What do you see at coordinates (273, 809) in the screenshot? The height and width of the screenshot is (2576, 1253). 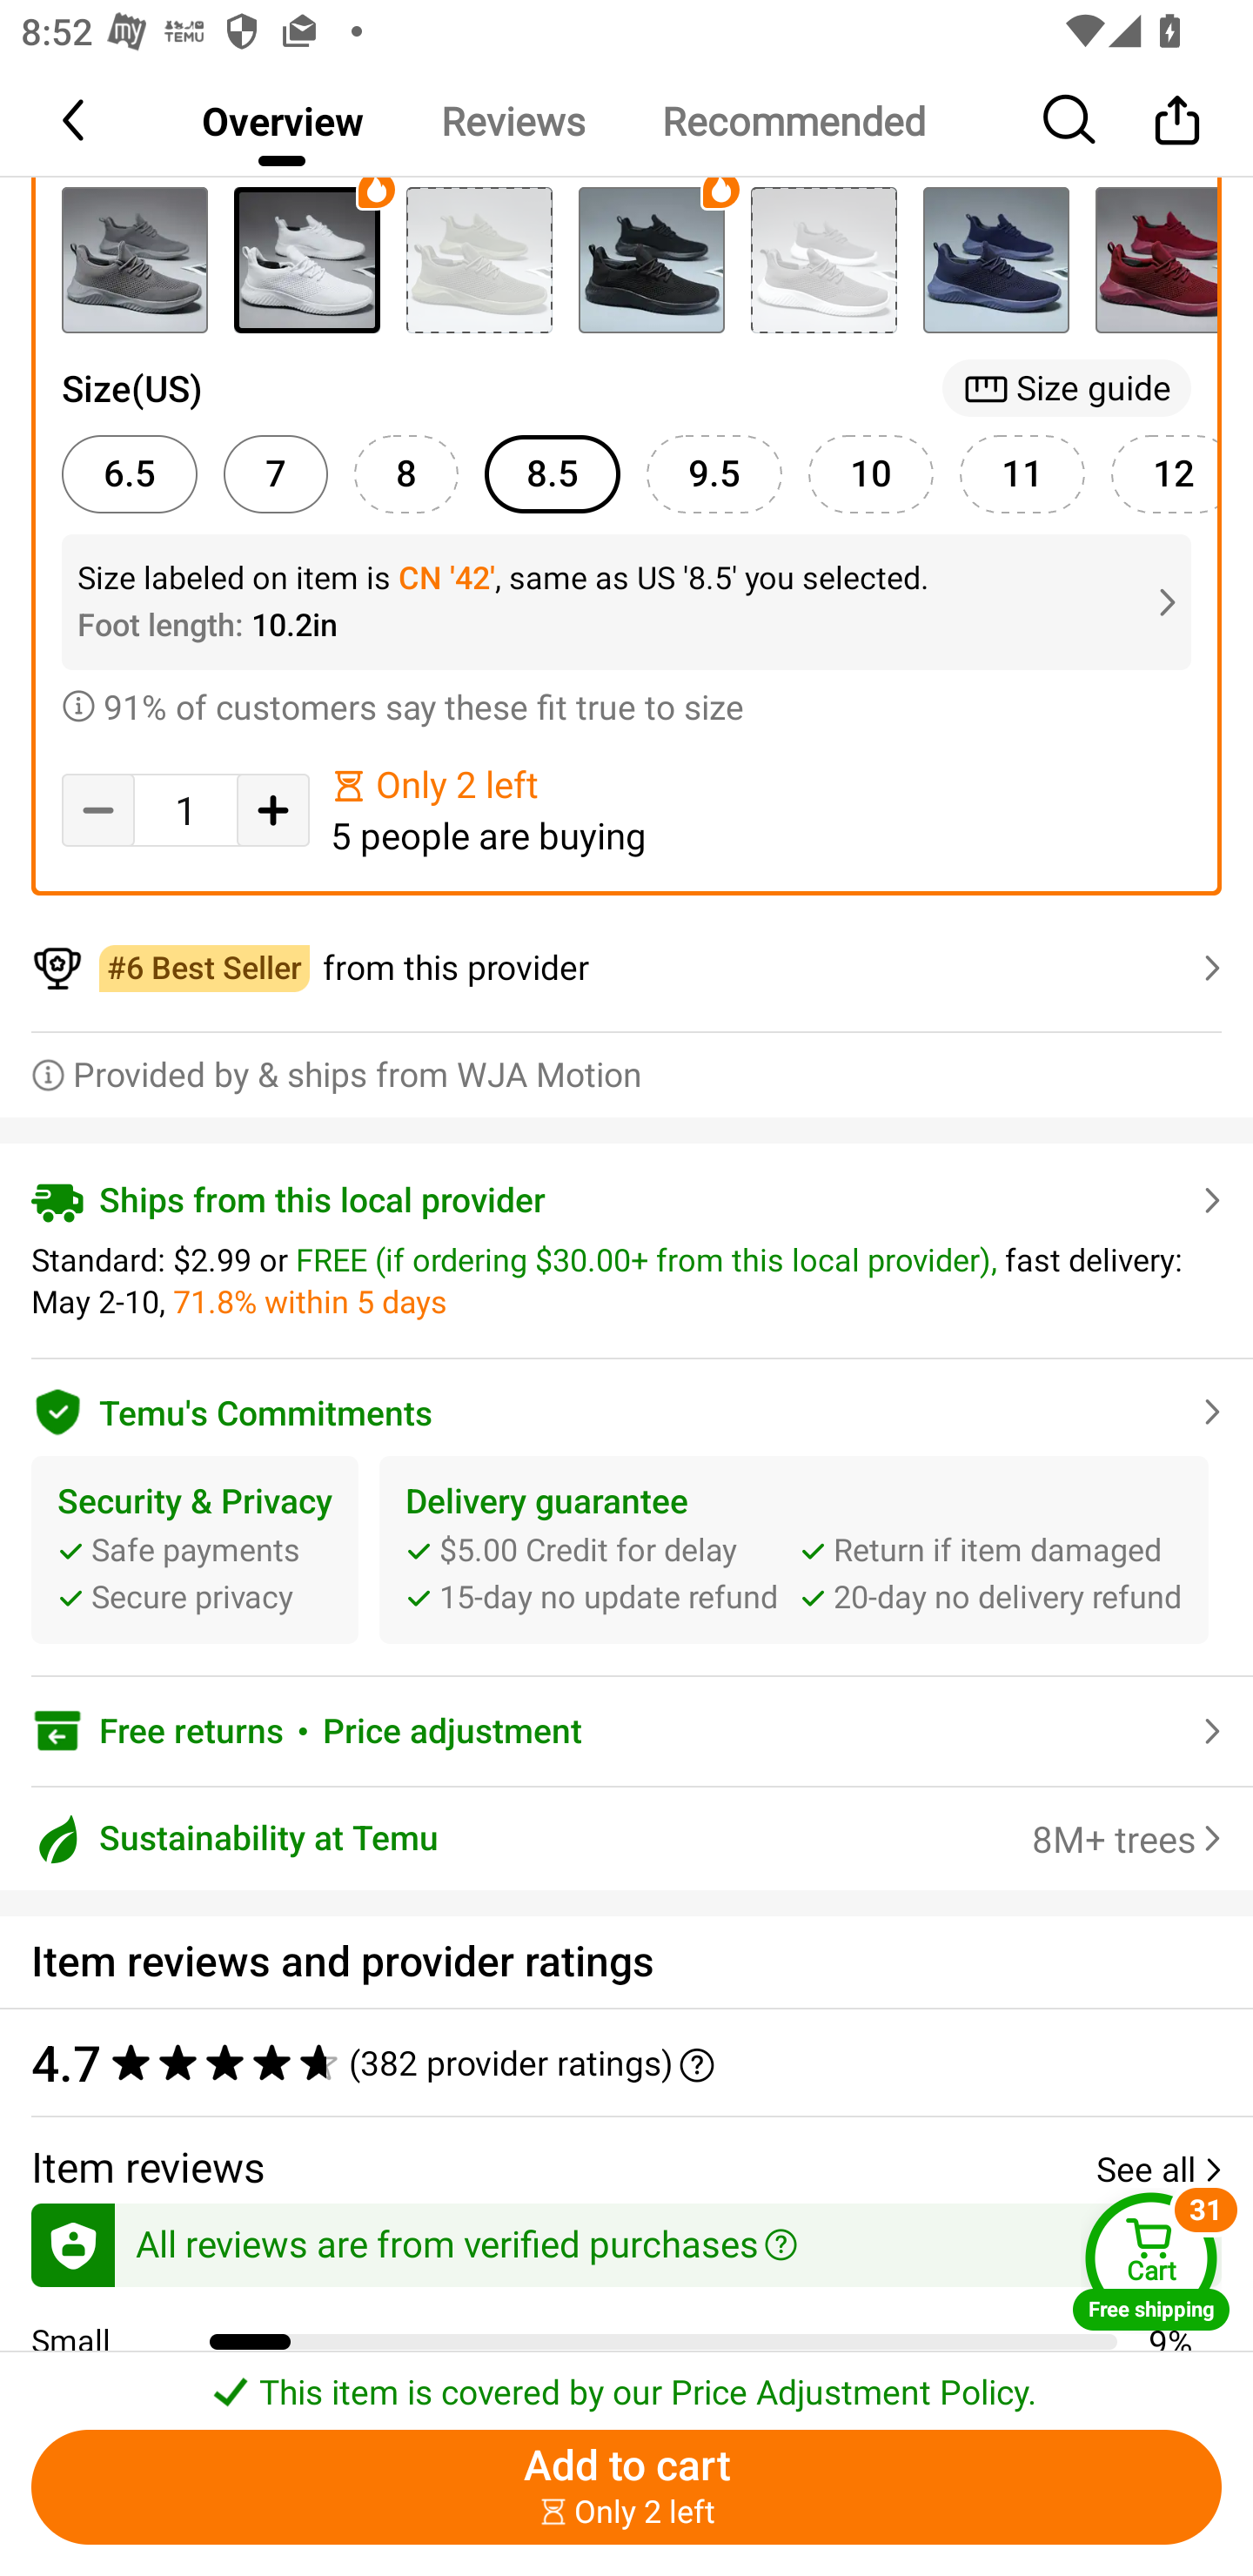 I see `Add Quantity button` at bounding box center [273, 809].